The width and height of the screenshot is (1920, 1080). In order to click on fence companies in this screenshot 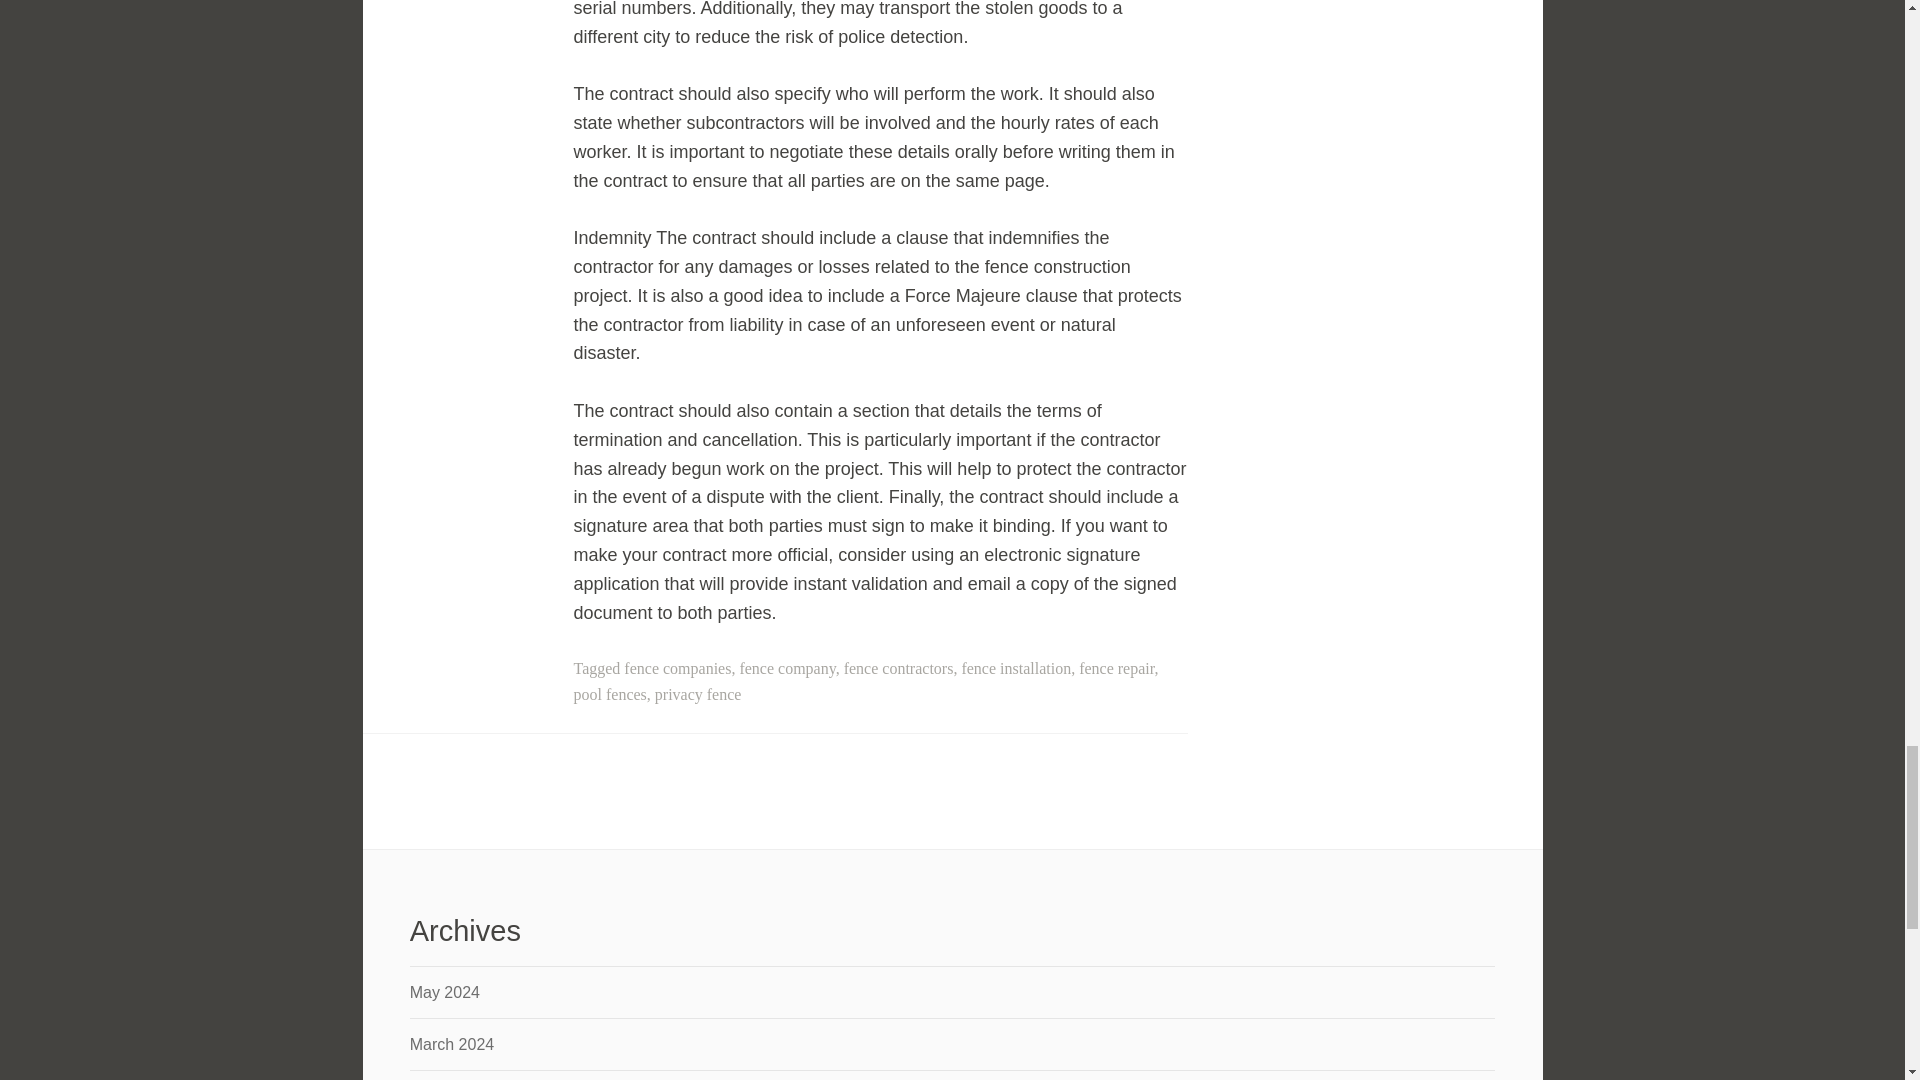, I will do `click(678, 668)`.